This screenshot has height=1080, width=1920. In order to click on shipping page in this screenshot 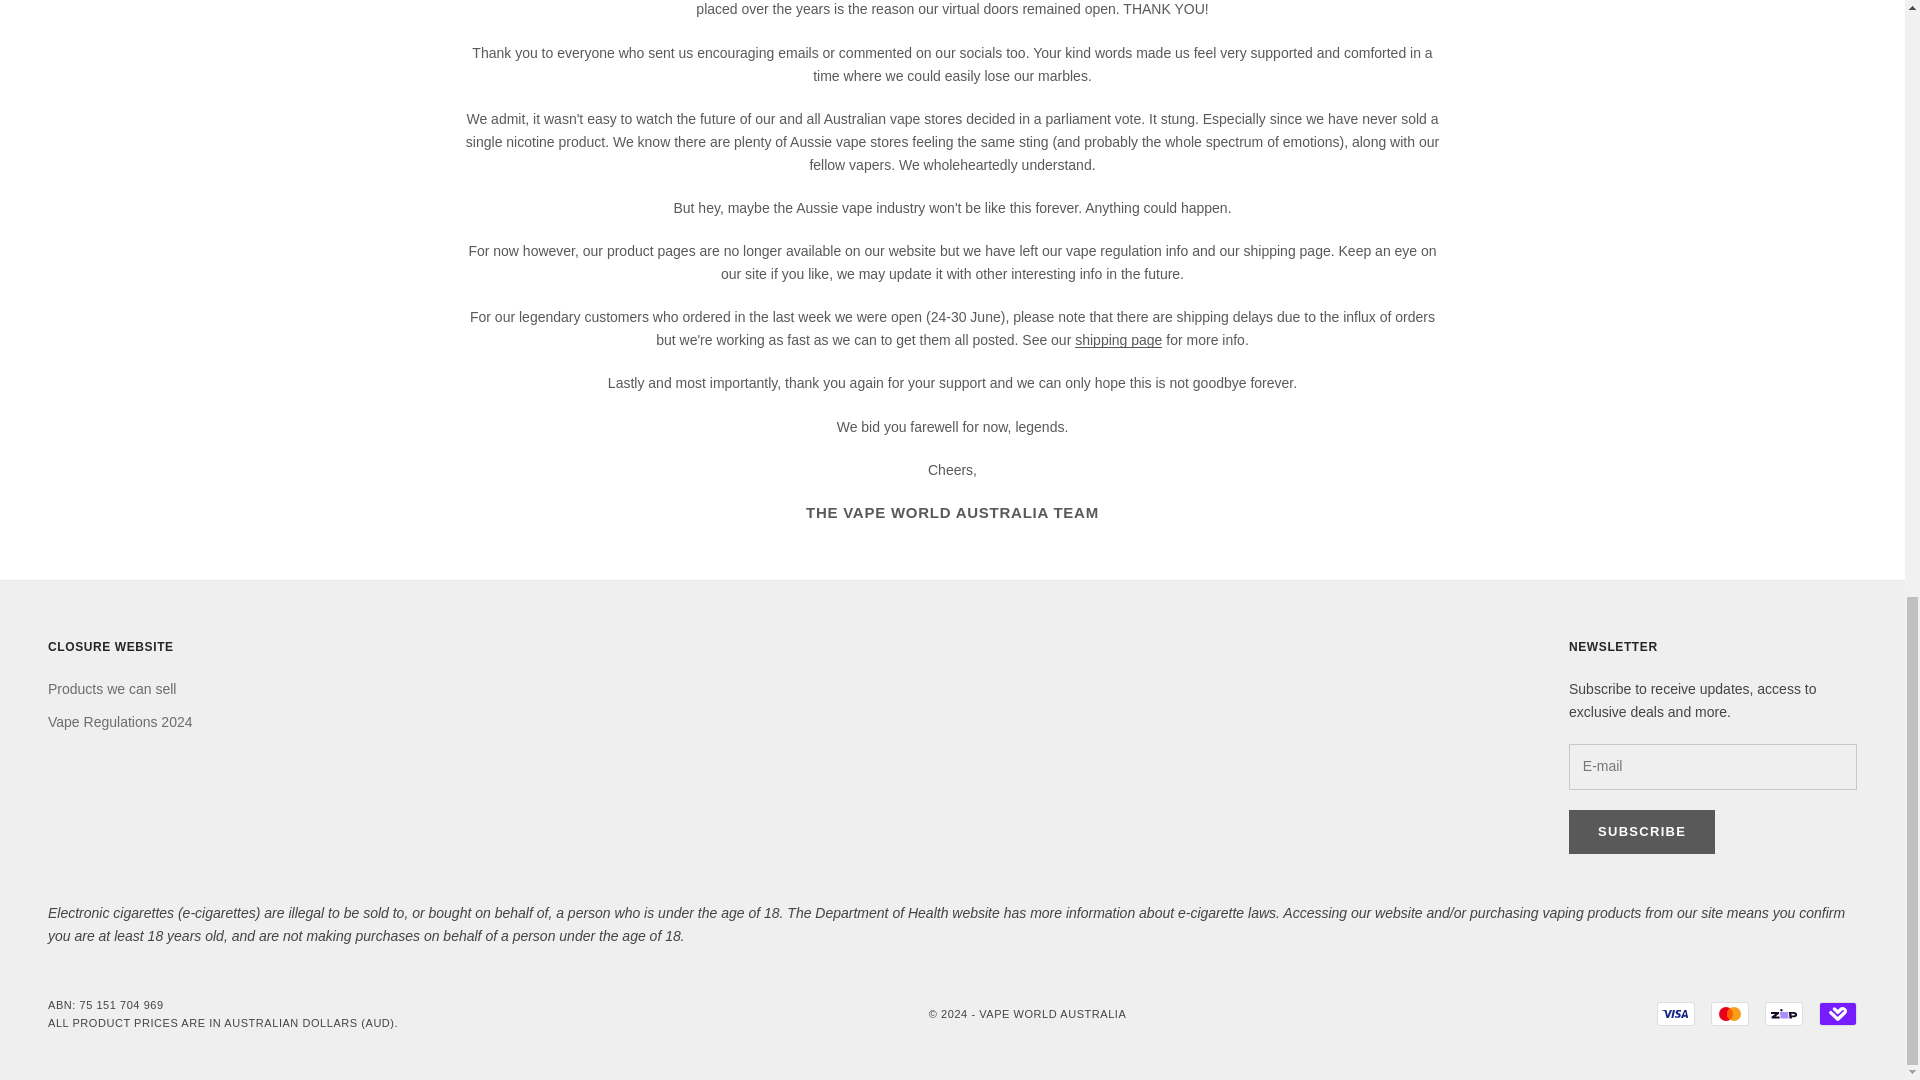, I will do `click(1118, 339)`.